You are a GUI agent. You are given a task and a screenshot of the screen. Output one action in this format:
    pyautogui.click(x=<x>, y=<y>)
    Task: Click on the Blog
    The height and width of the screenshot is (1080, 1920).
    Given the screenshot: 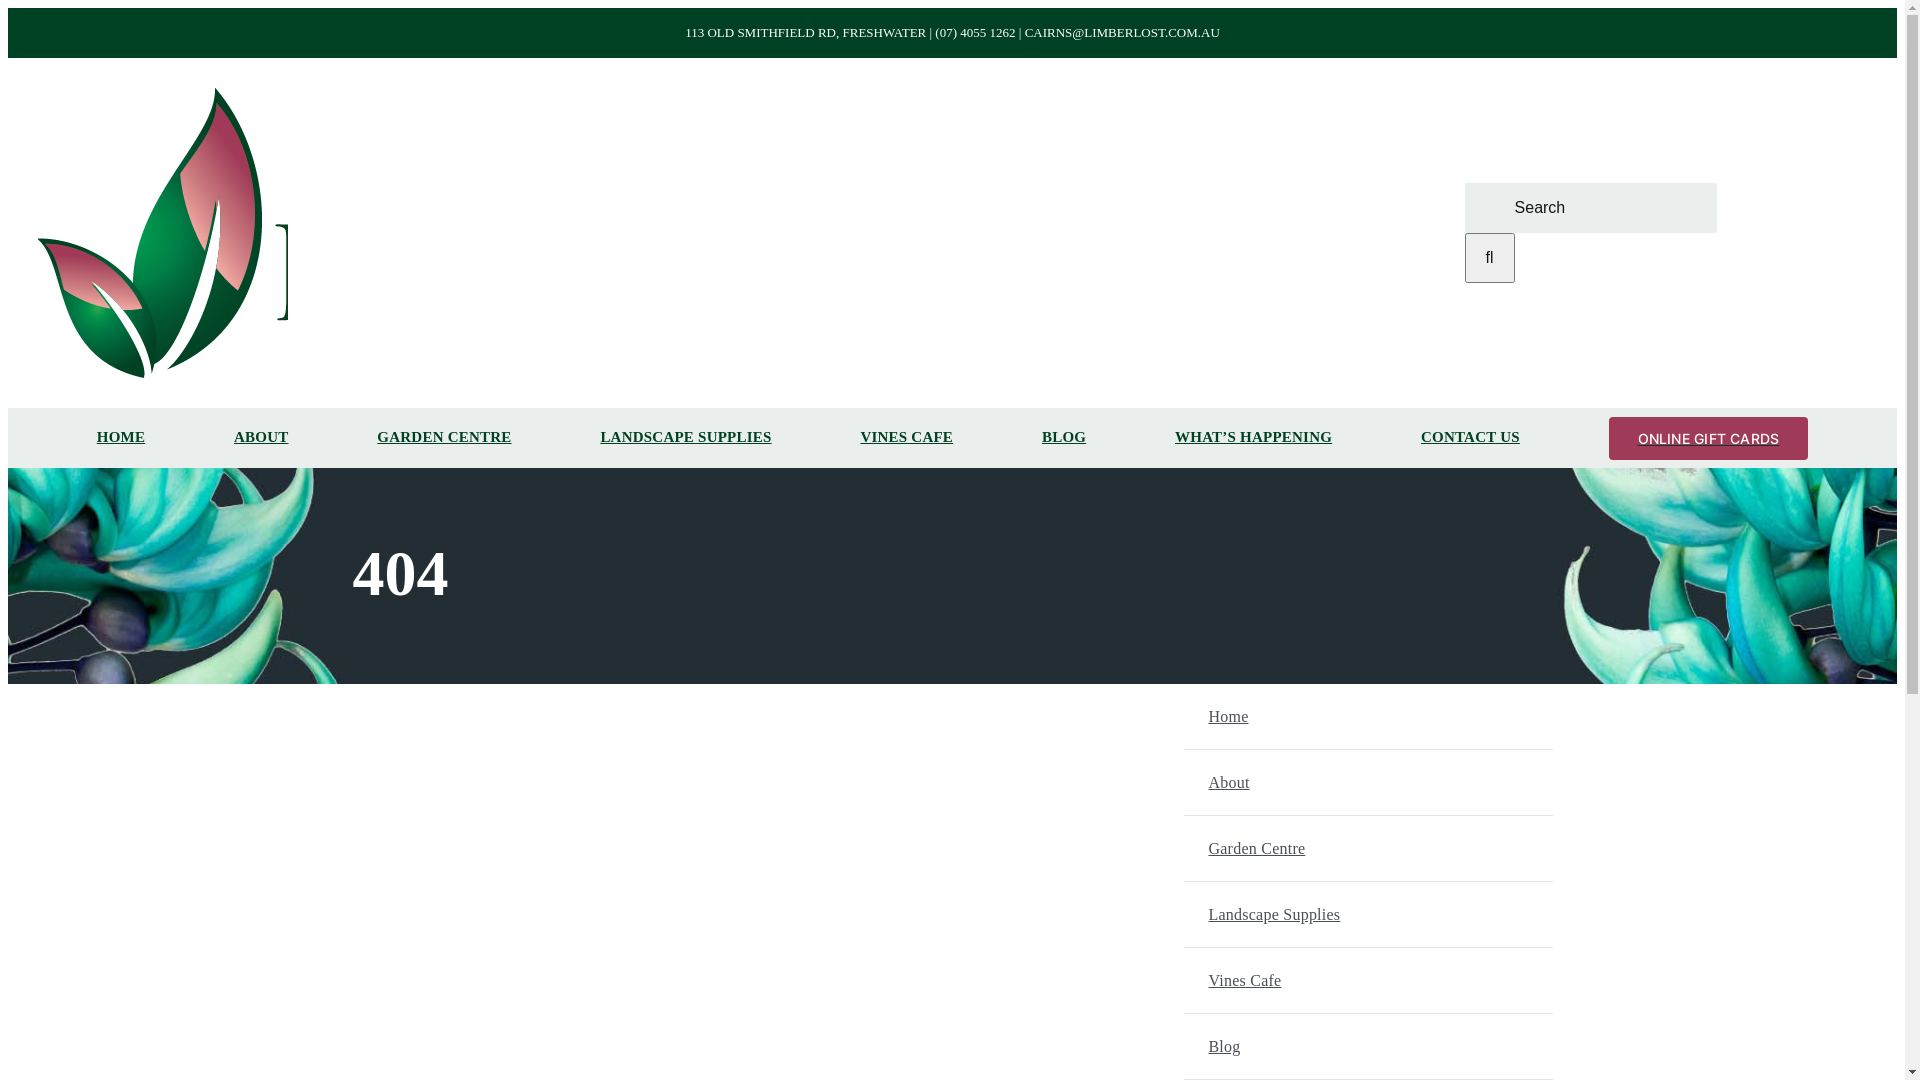 What is the action you would take?
    pyautogui.click(x=1392, y=1046)
    